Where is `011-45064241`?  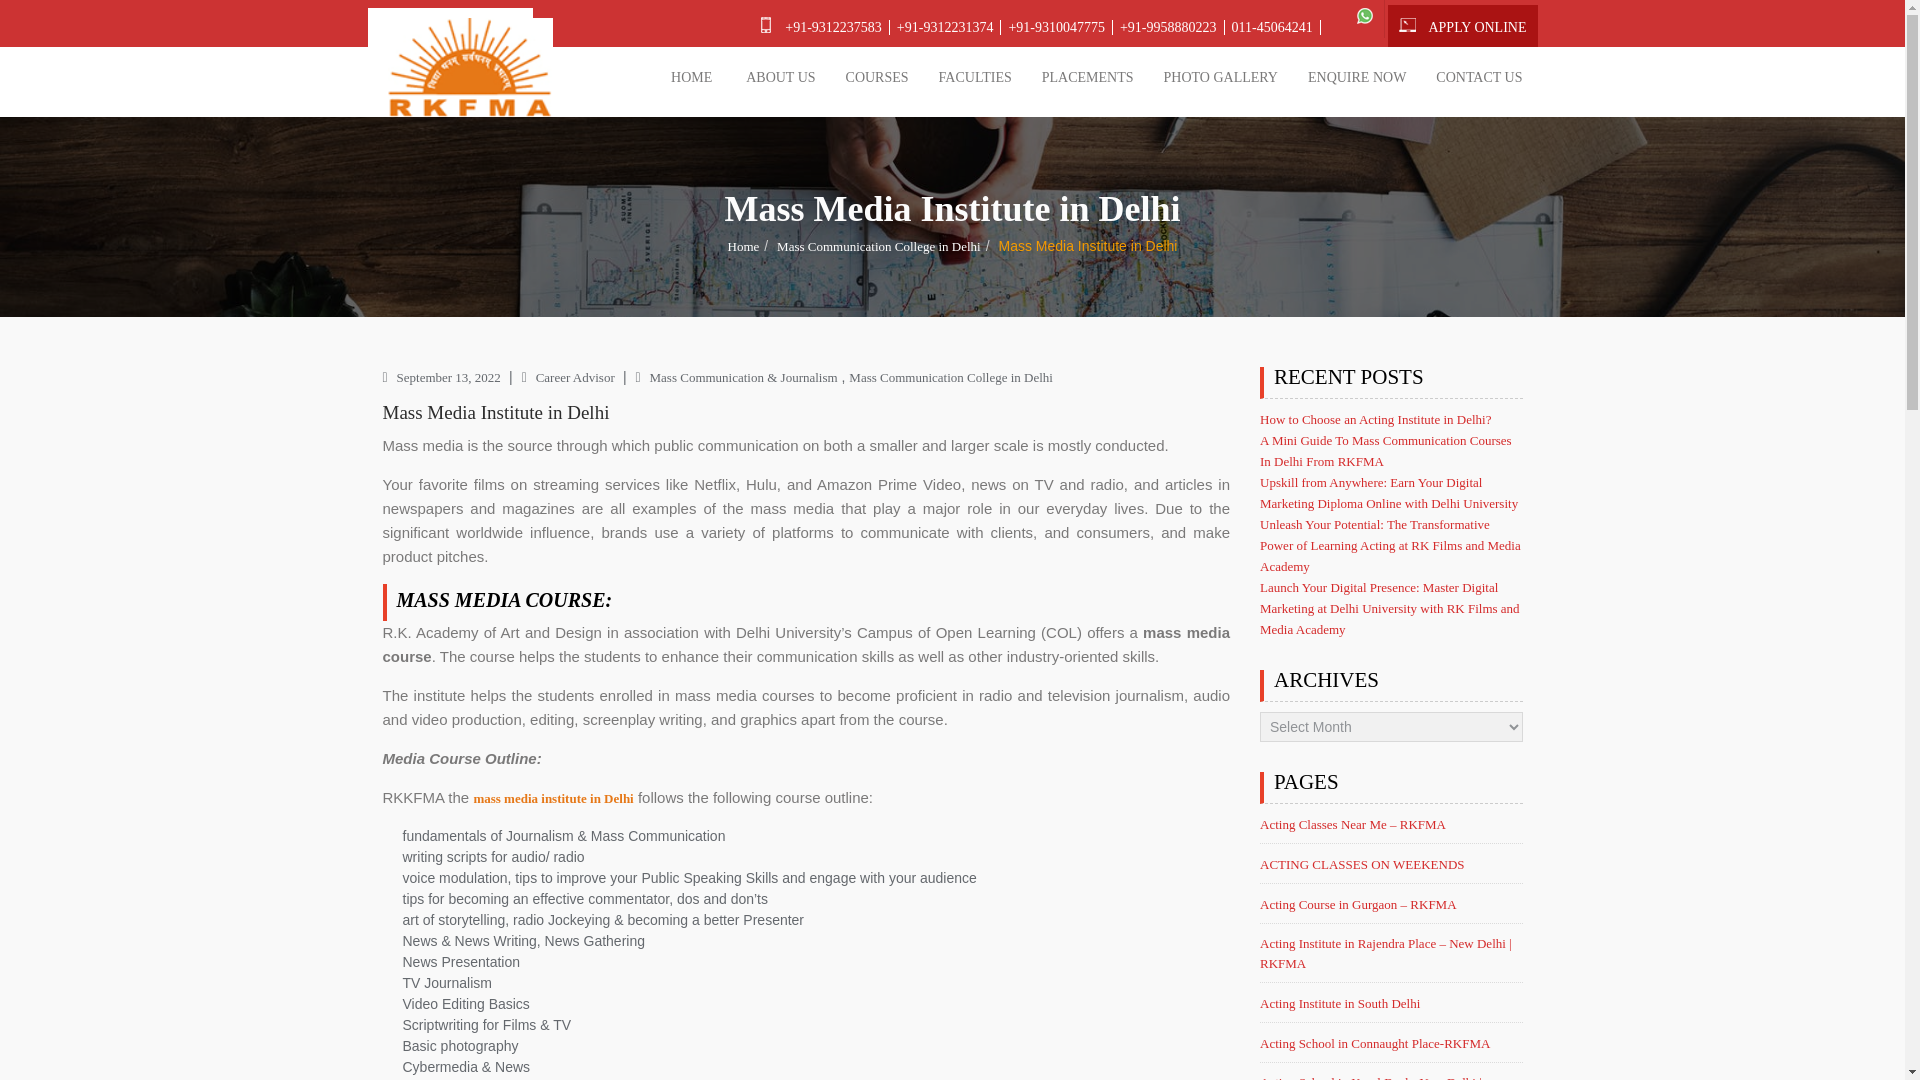
011-45064241 is located at coordinates (1272, 27).